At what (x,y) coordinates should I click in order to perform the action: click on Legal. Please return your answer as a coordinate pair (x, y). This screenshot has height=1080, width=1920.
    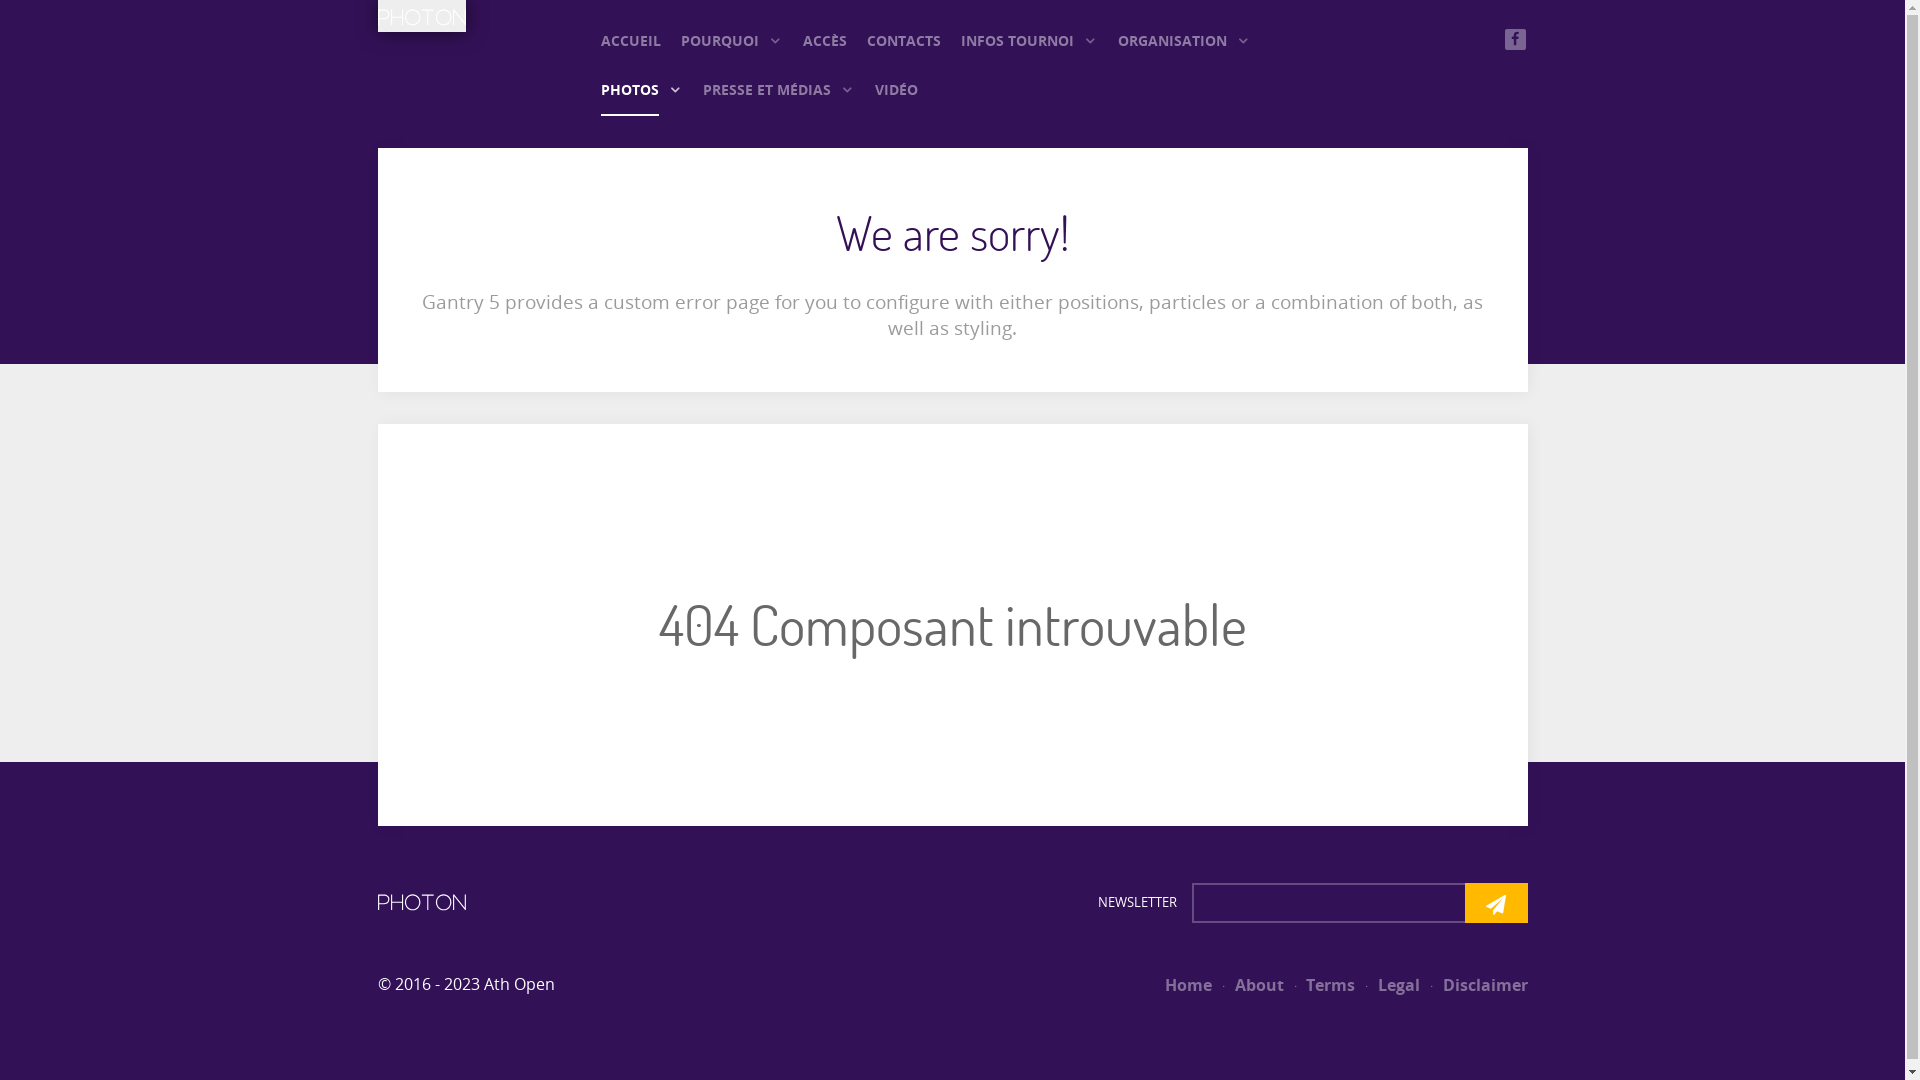
    Looking at the image, I should click on (1390, 985).